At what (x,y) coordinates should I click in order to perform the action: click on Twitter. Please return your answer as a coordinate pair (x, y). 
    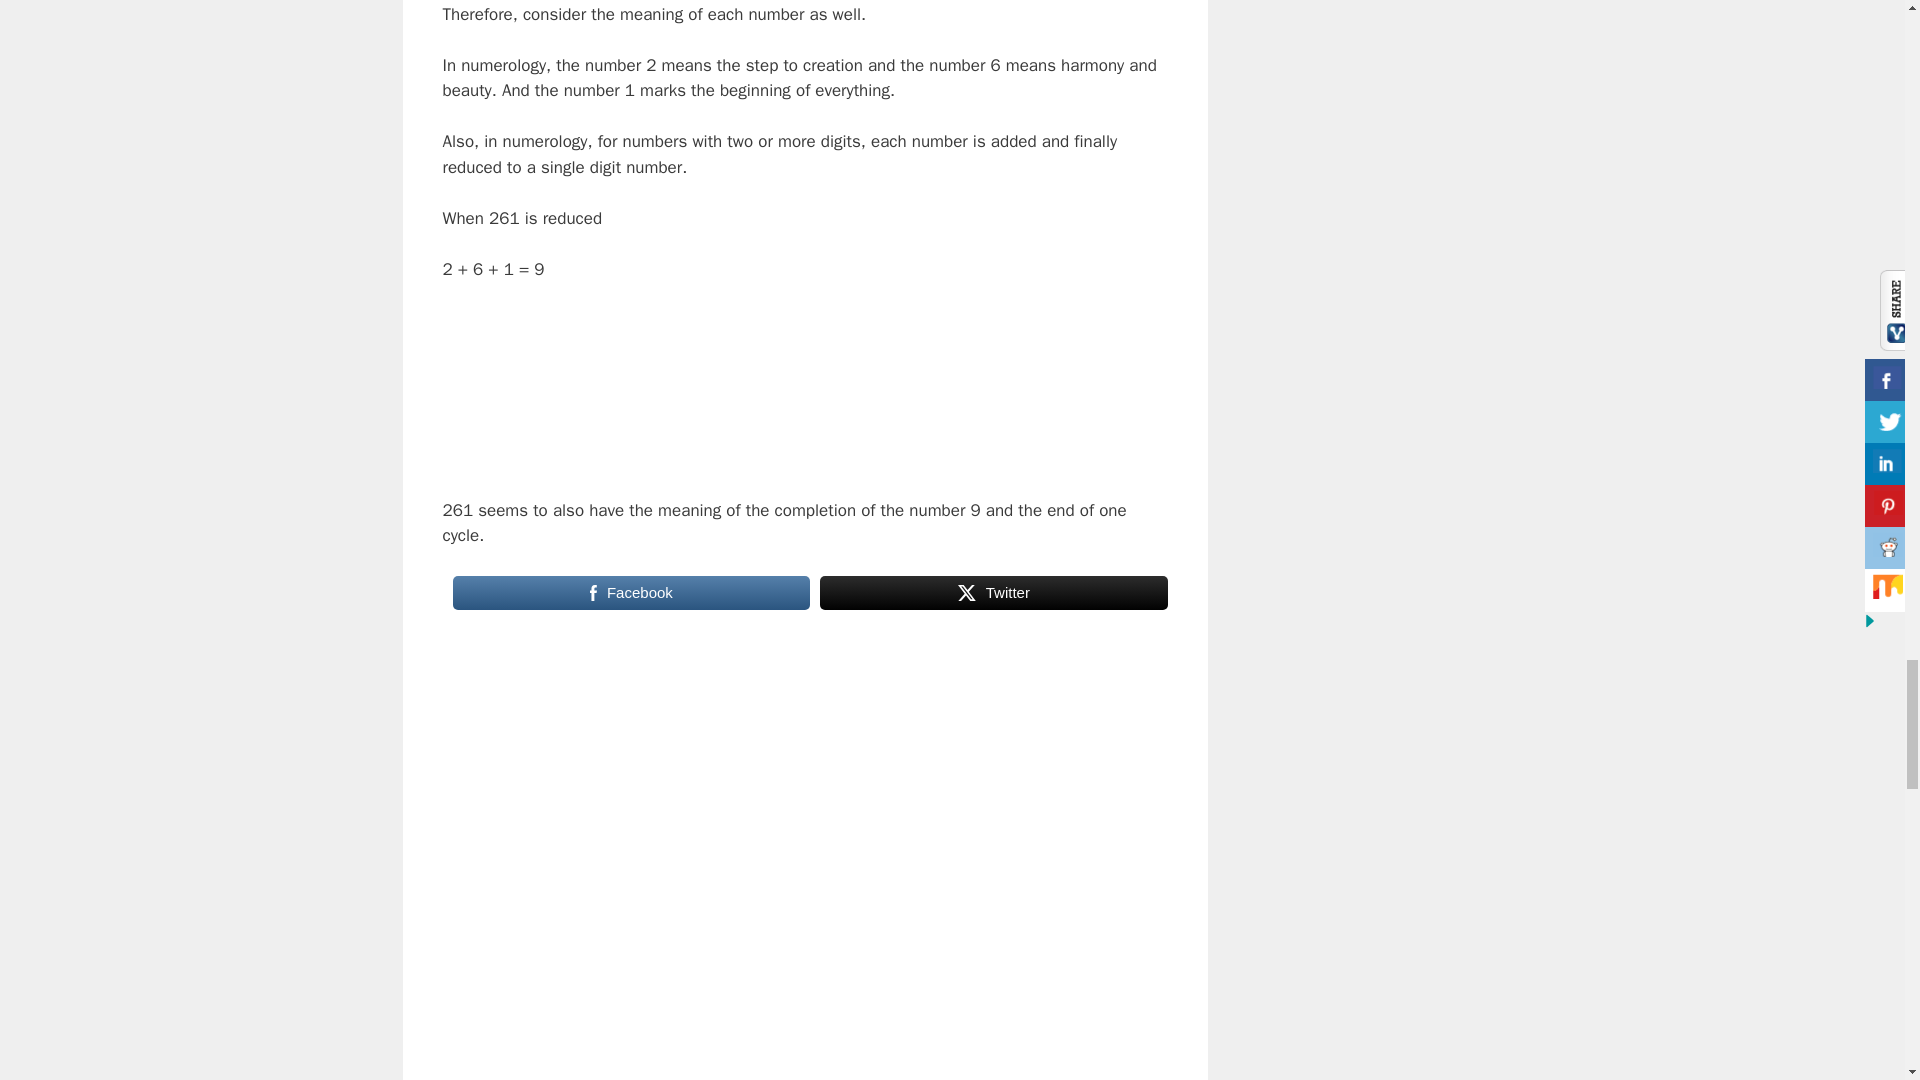
    Looking at the image, I should click on (993, 592).